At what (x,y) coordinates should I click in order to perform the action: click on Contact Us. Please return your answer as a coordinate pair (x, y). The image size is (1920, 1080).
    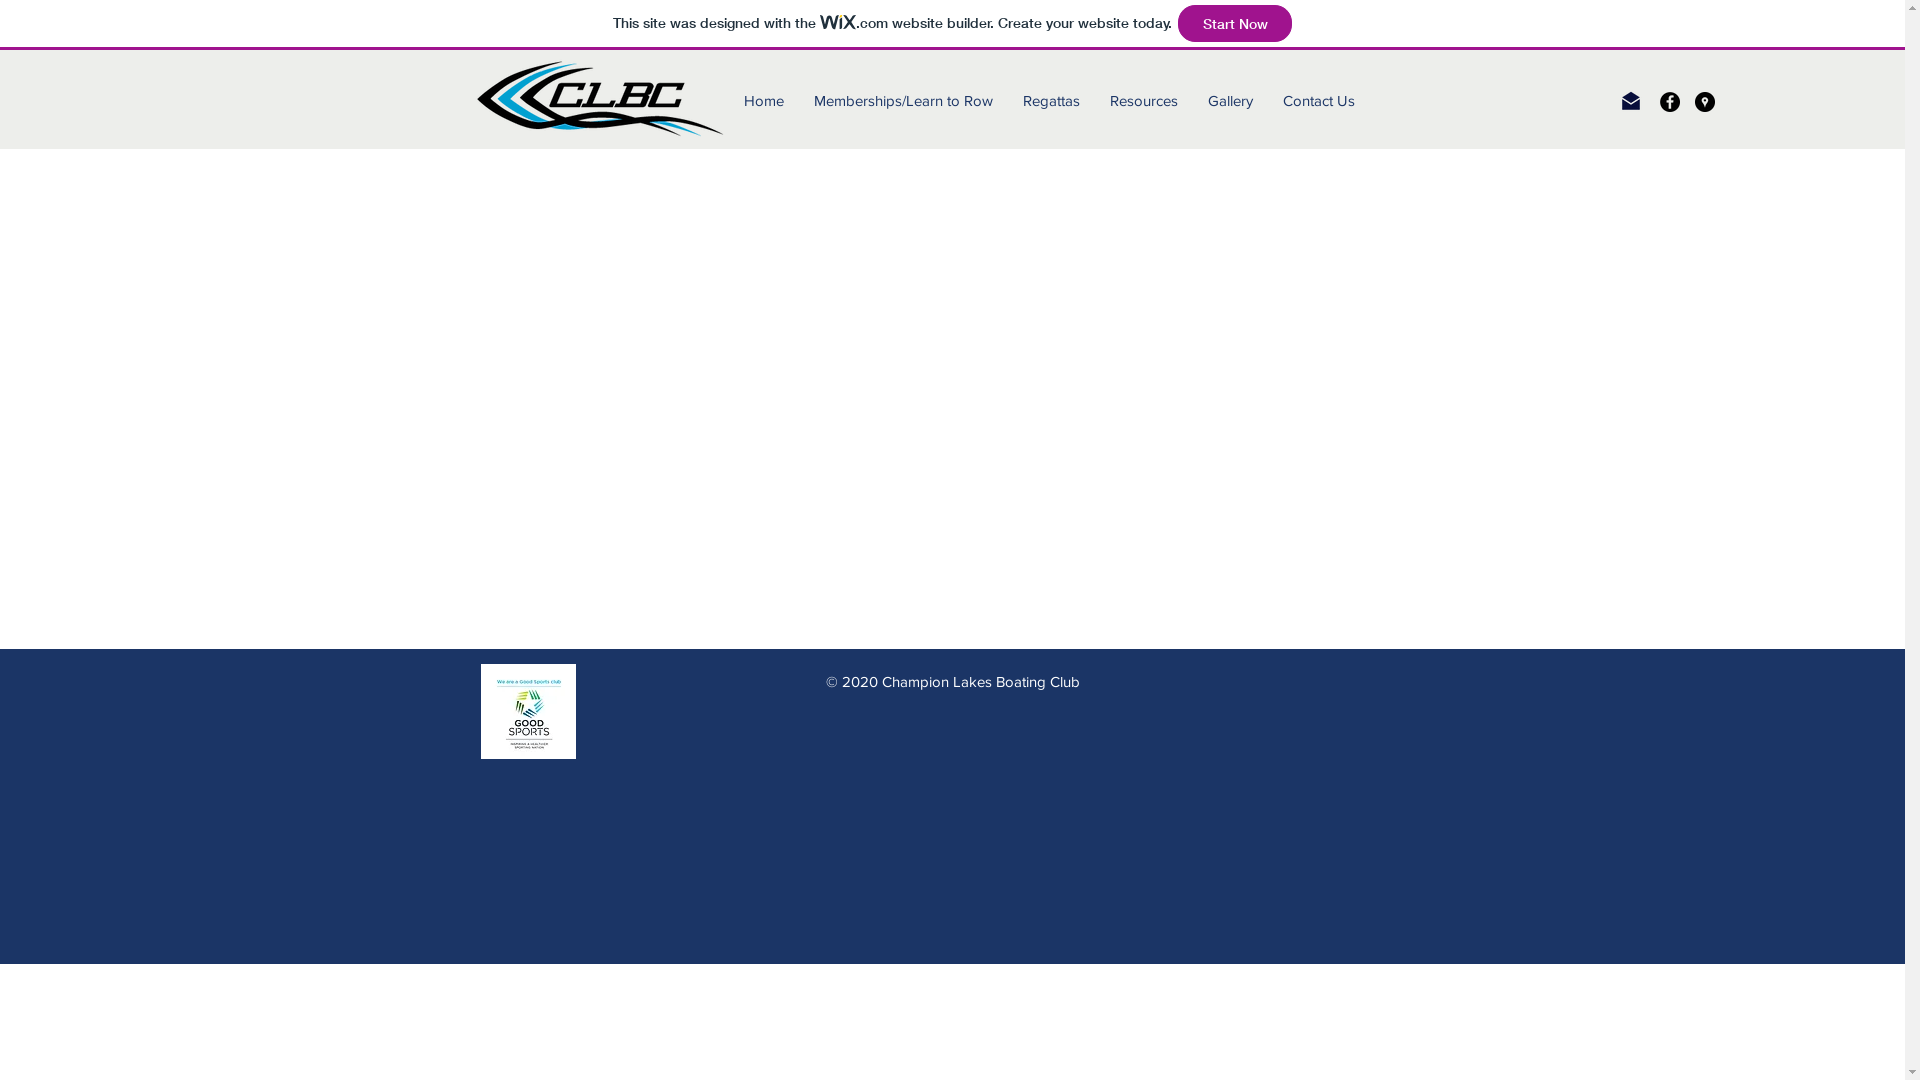
    Looking at the image, I should click on (1319, 101).